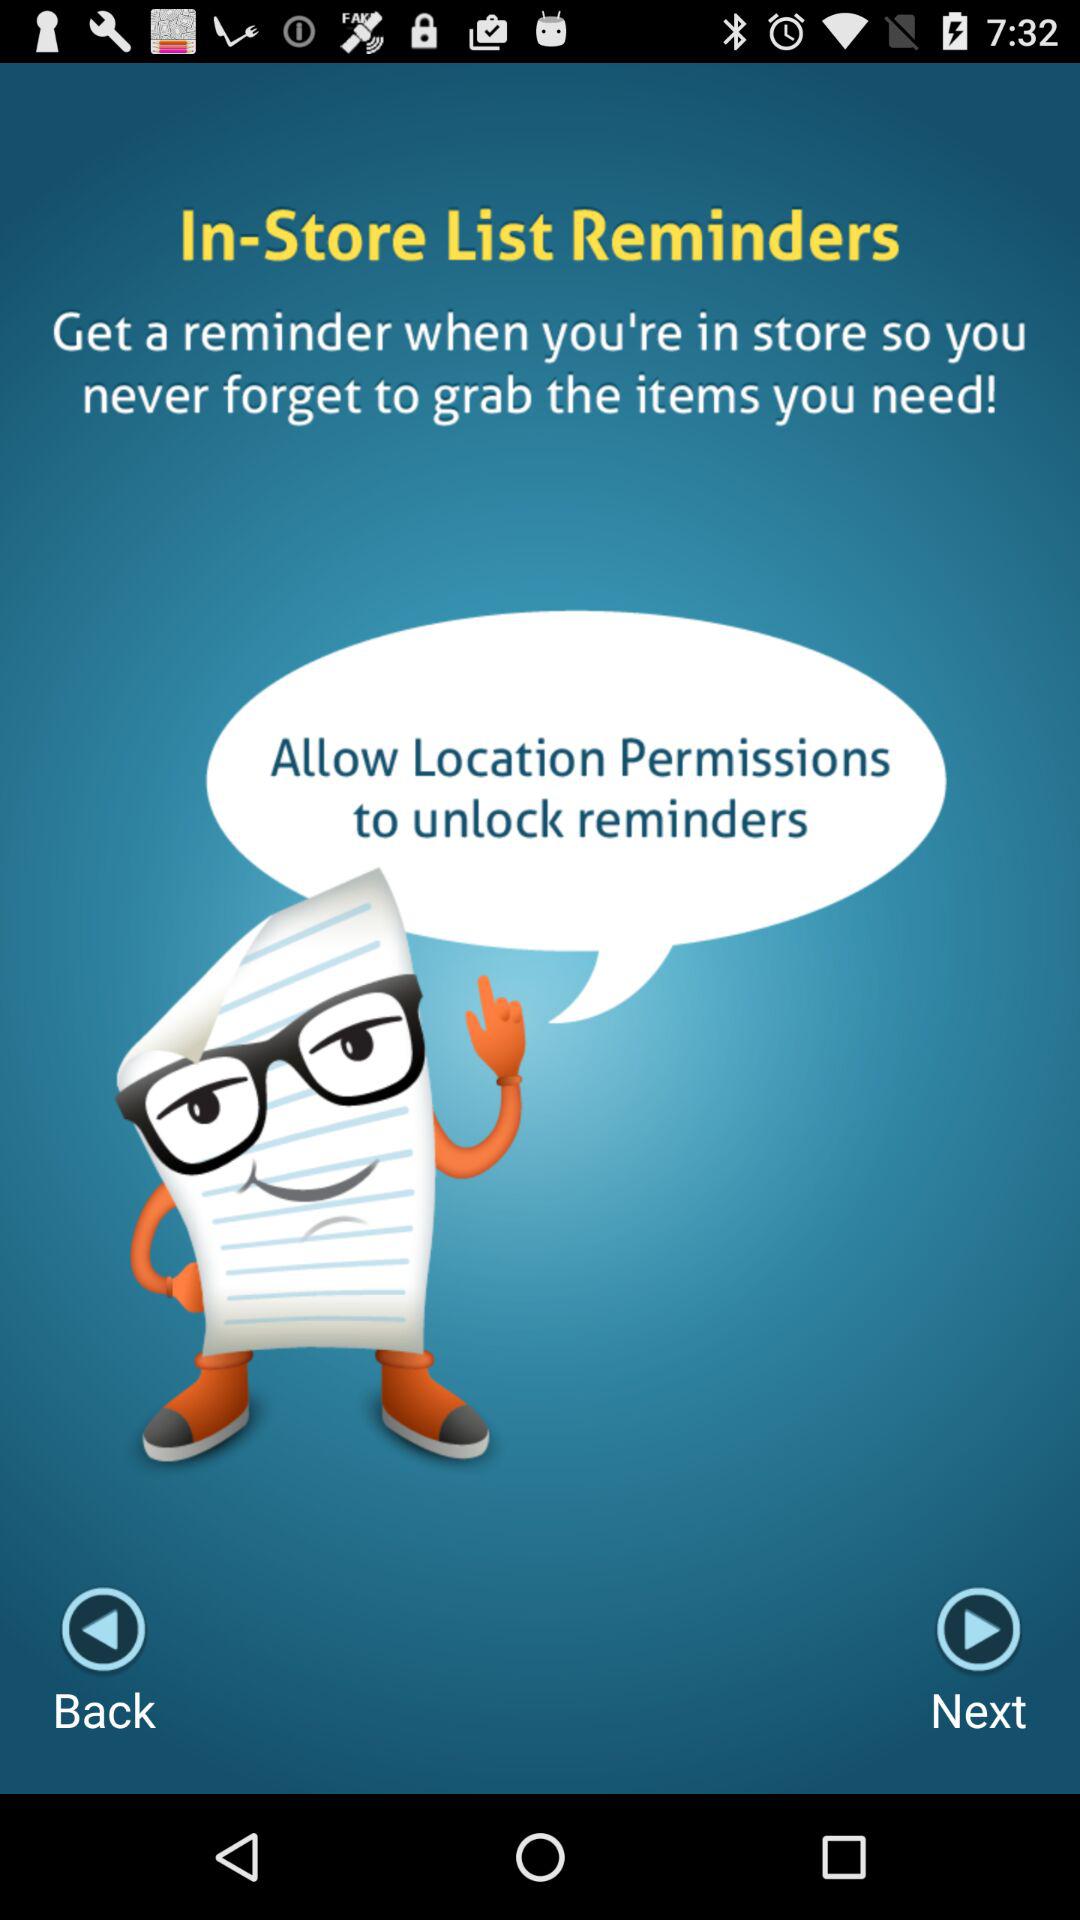  I want to click on launch the next icon, so click(978, 1662).